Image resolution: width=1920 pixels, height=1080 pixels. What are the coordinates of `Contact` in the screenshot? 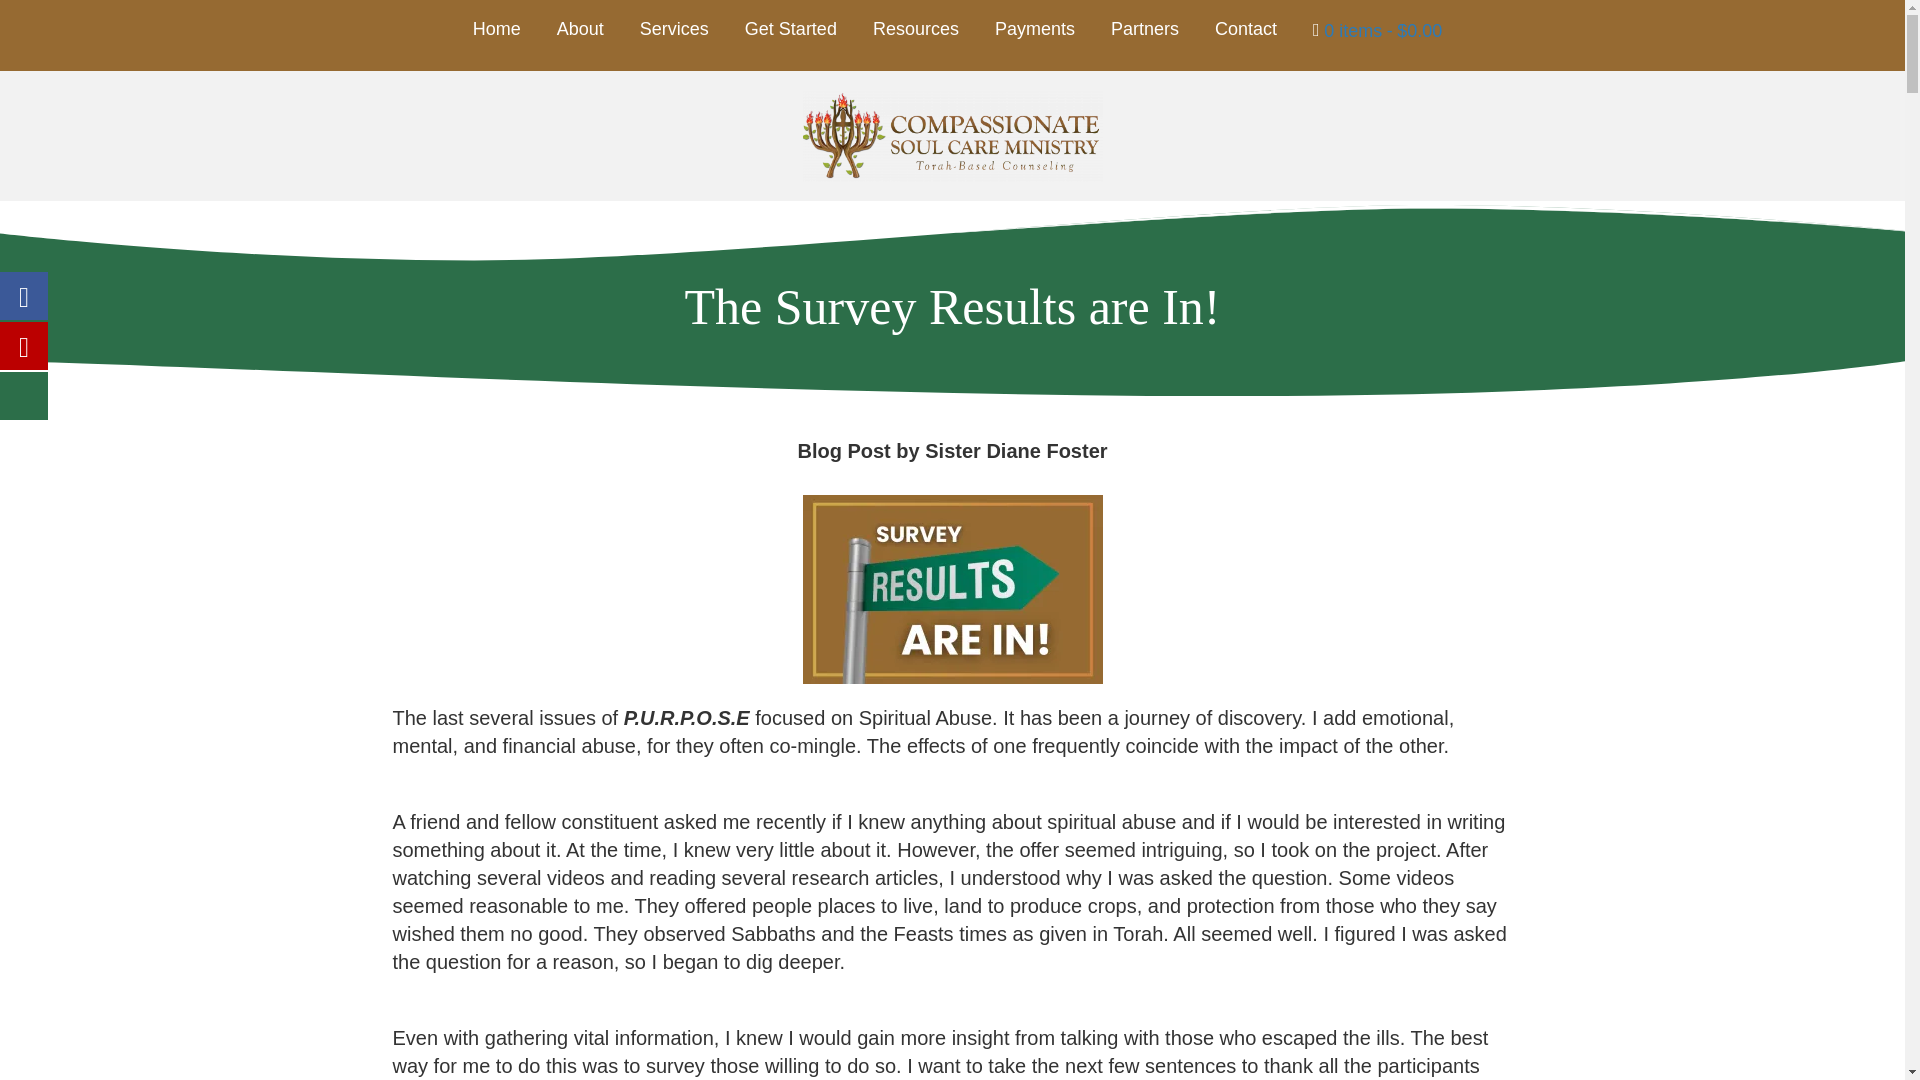 It's located at (1246, 29).